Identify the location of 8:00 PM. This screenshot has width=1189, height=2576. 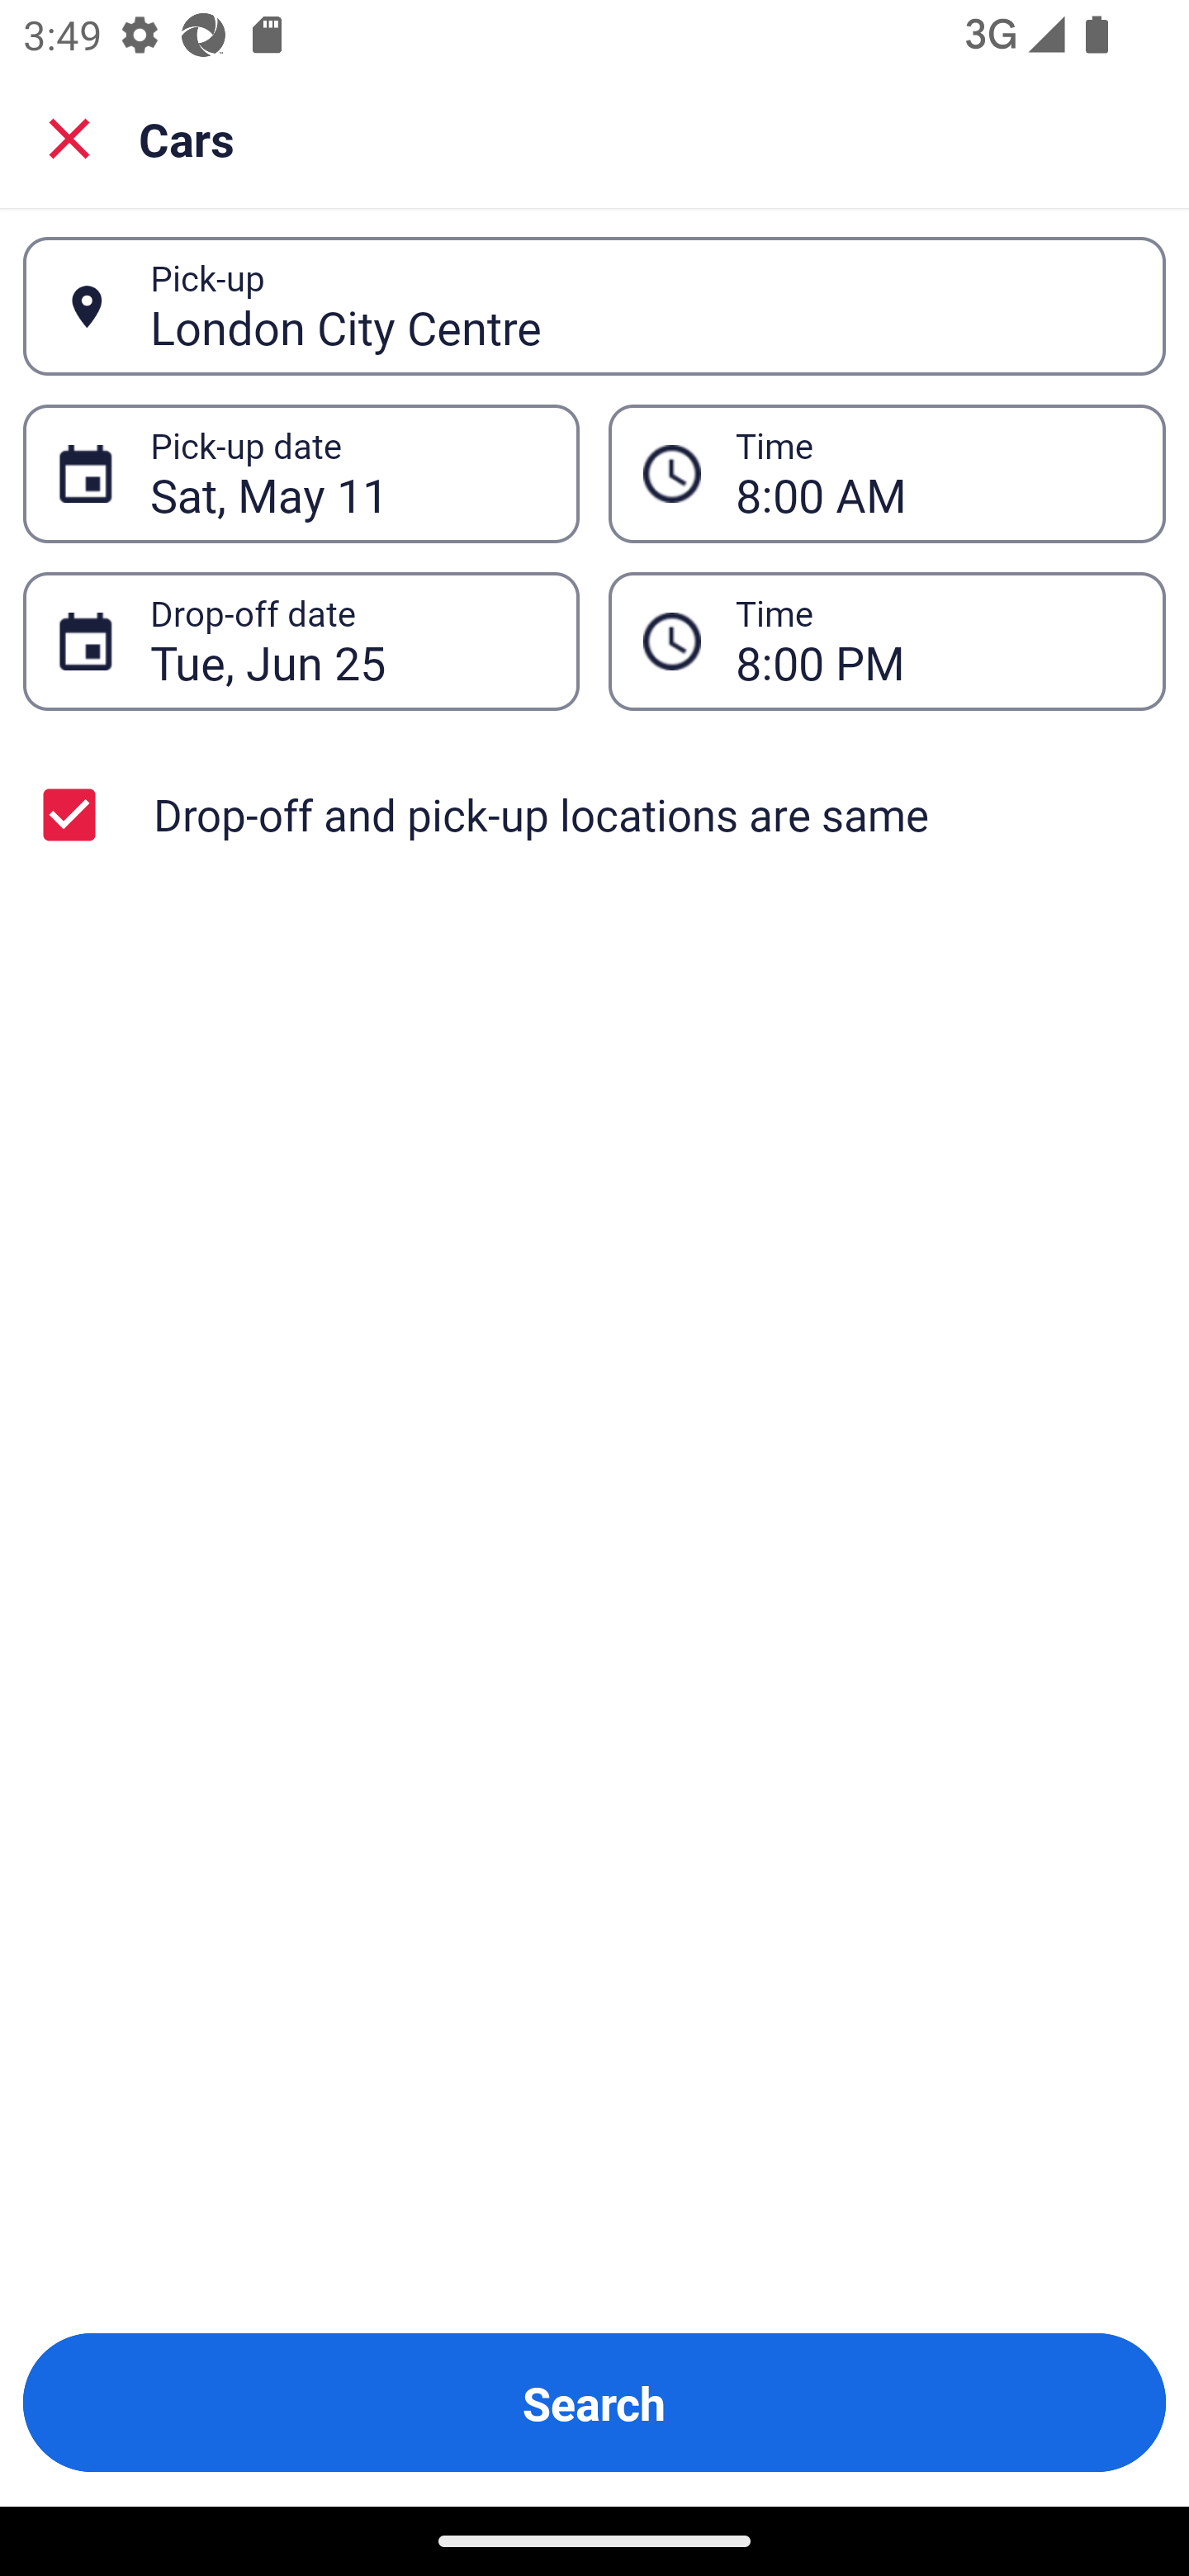
(887, 641).